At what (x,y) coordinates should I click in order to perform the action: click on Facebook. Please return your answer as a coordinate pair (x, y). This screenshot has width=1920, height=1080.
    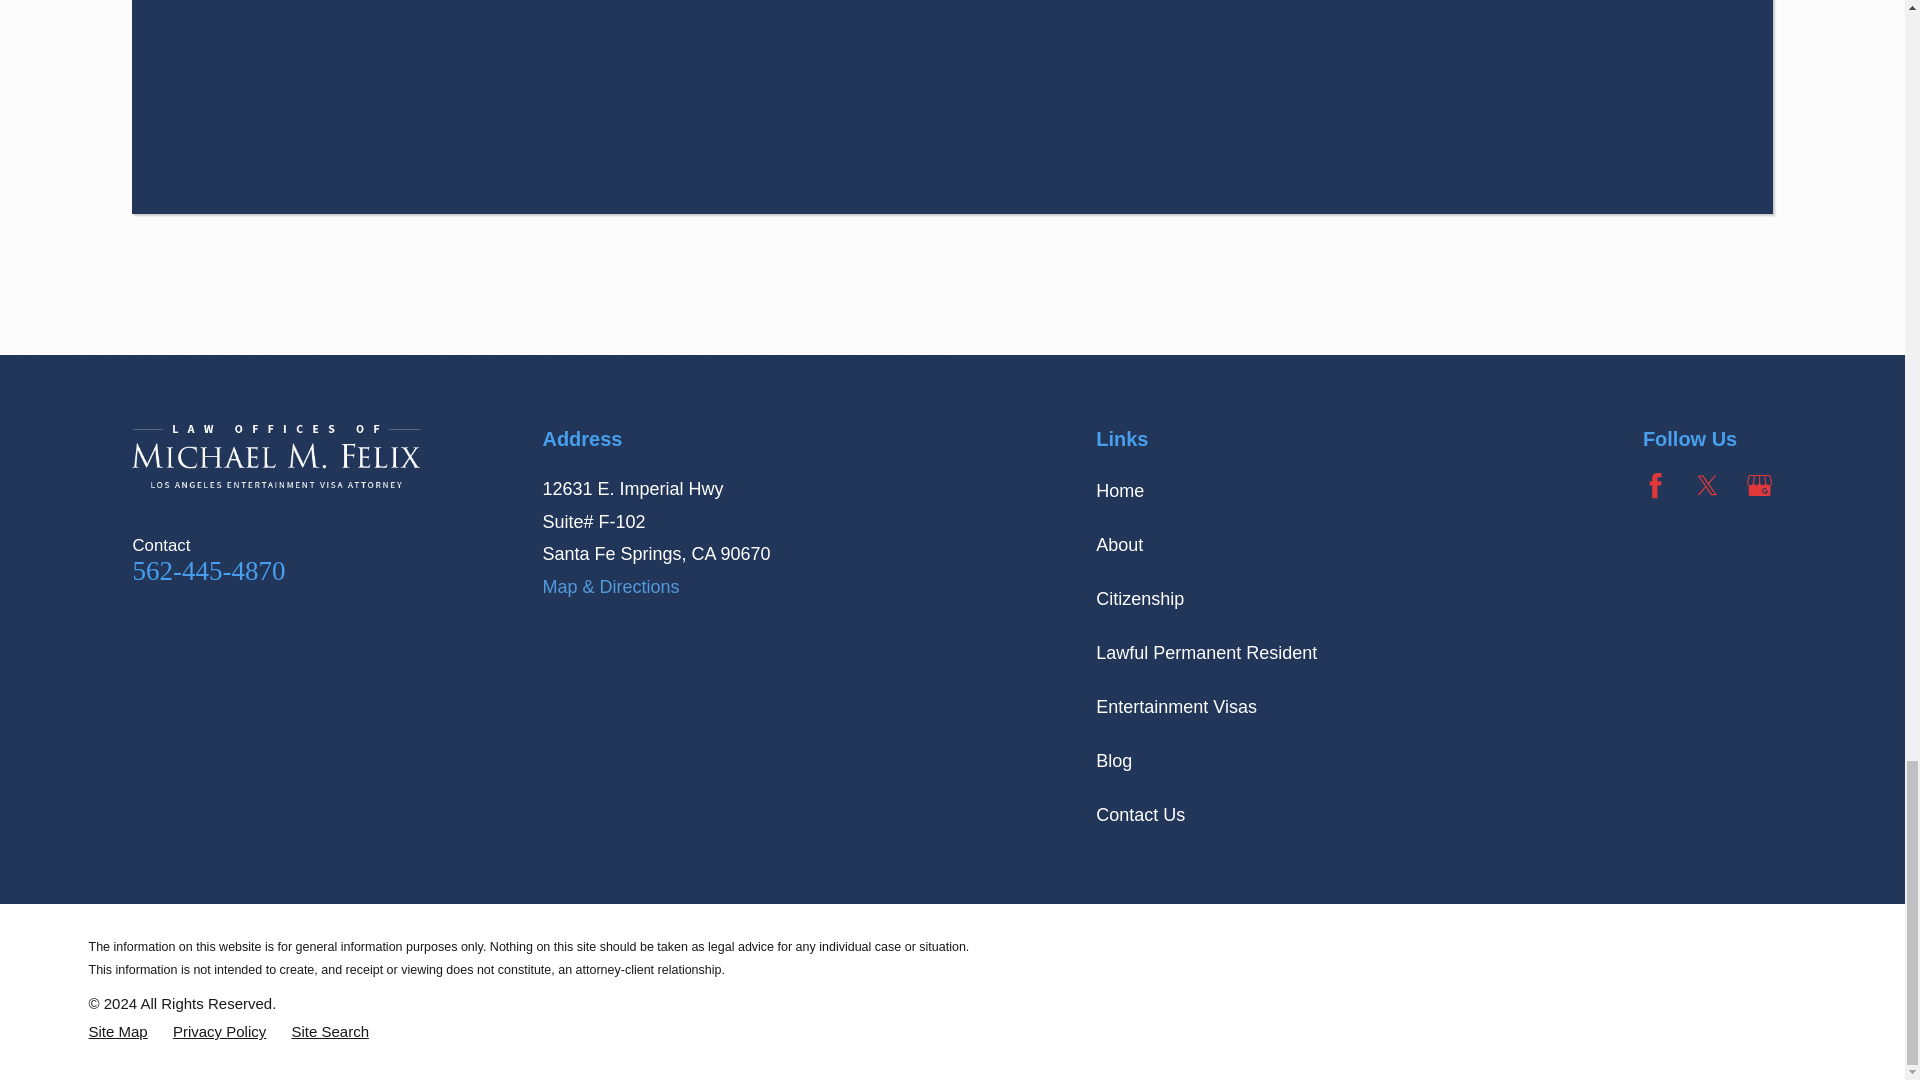
    Looking at the image, I should click on (1656, 485).